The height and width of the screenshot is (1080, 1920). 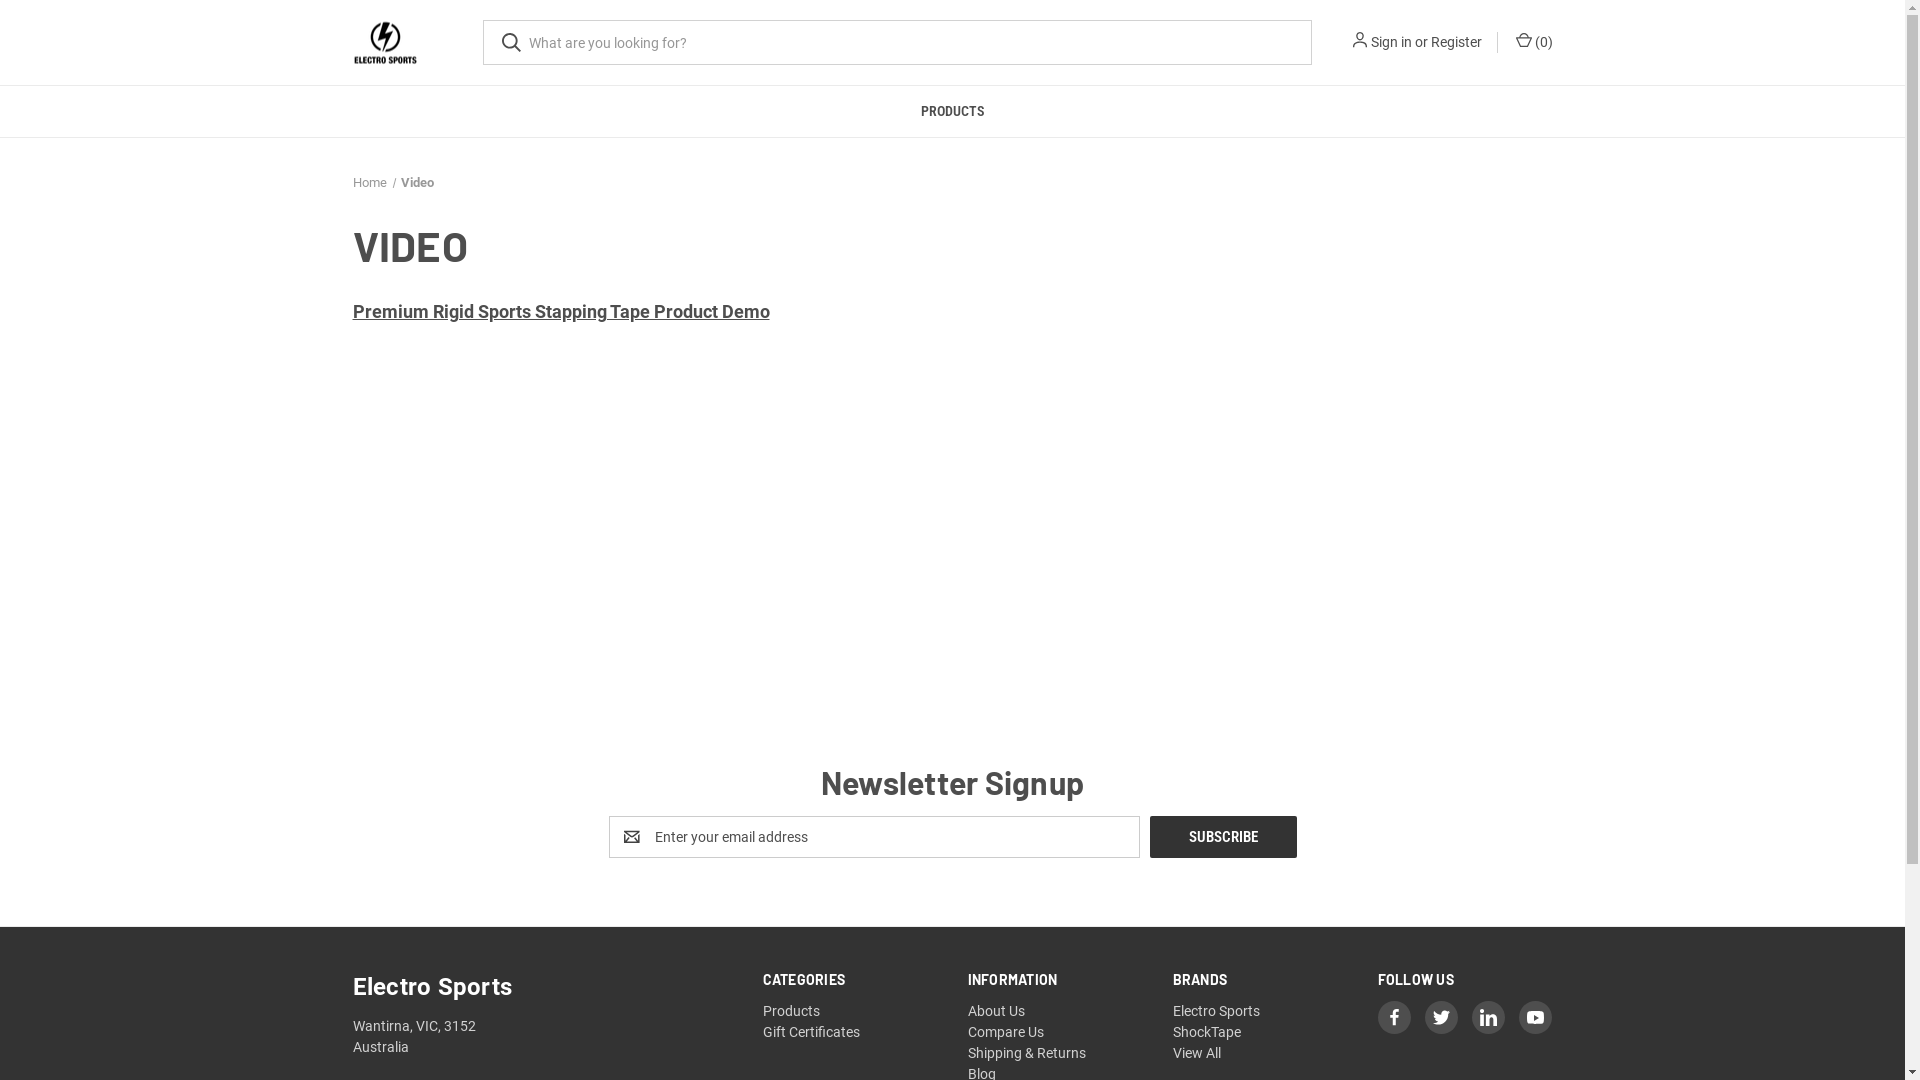 I want to click on Subscribe, so click(x=1224, y=837).